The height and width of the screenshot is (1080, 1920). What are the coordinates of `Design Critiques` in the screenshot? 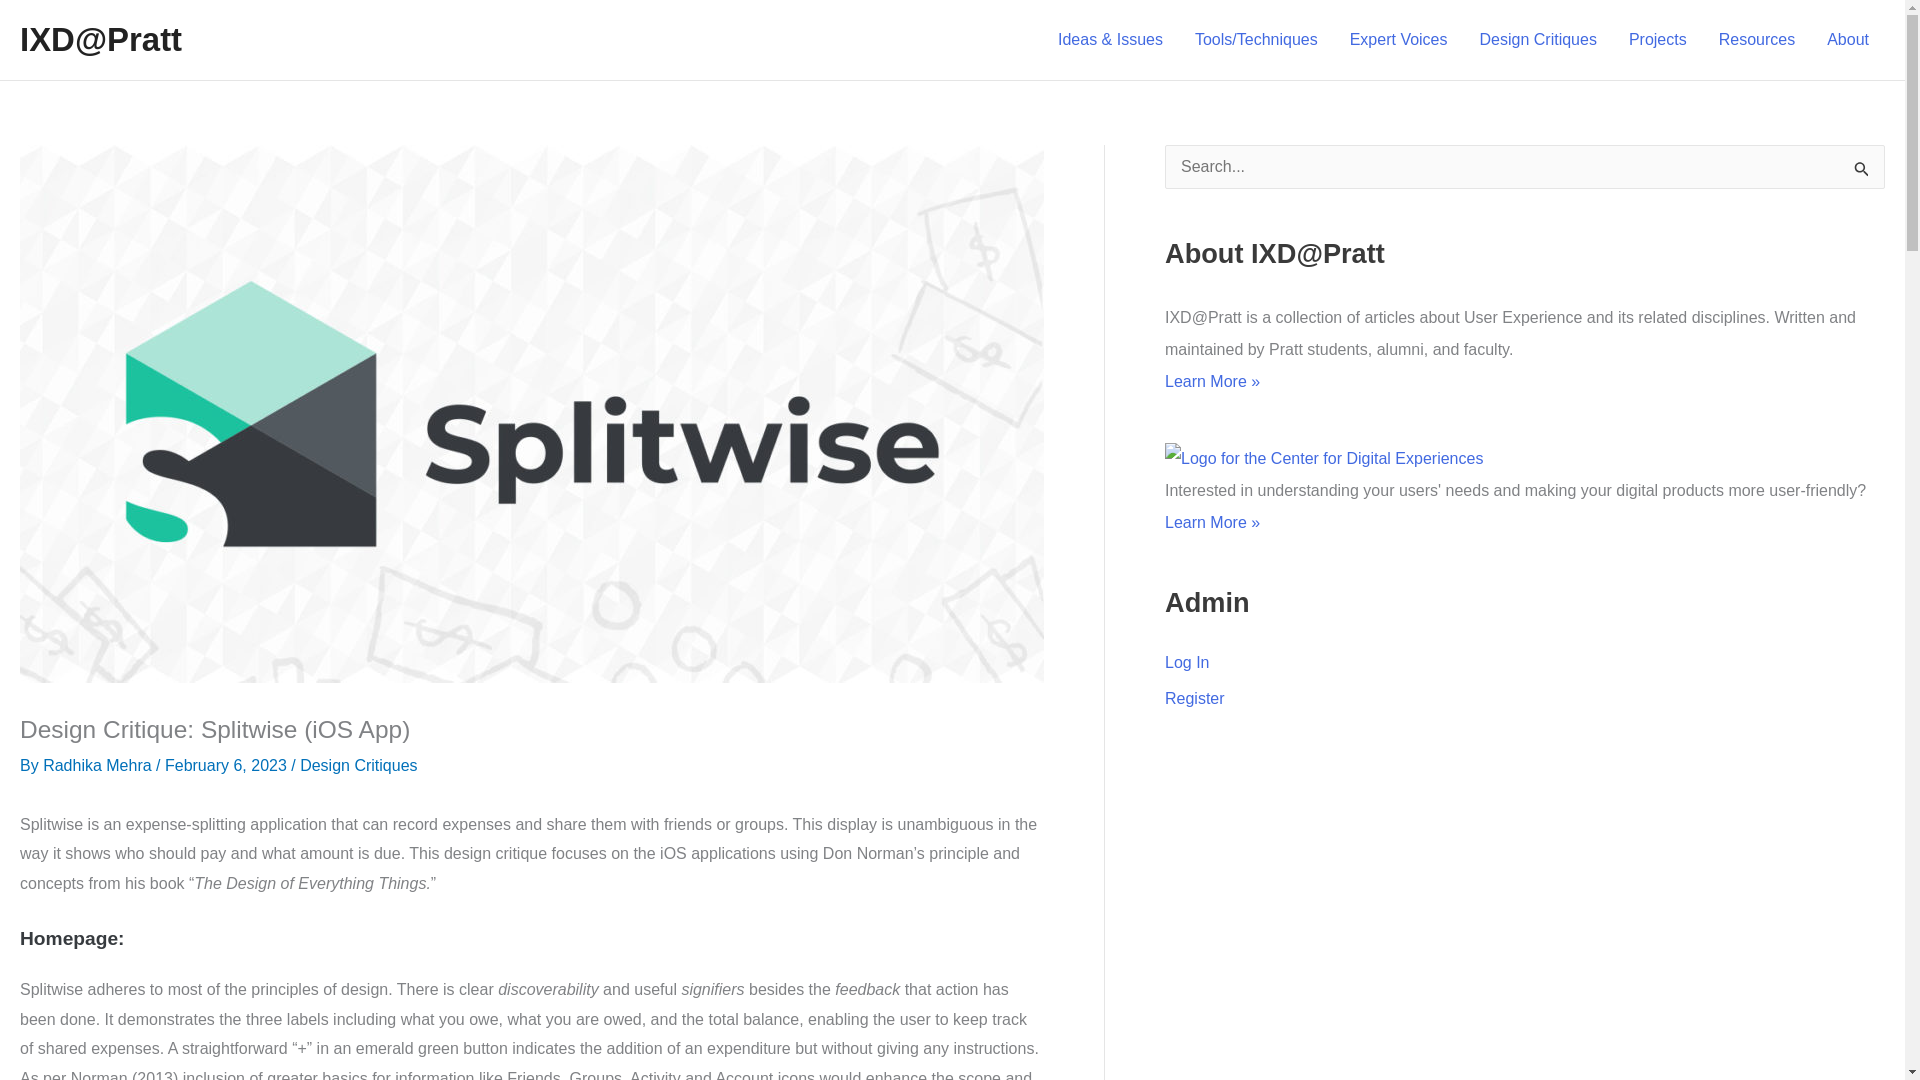 It's located at (358, 766).